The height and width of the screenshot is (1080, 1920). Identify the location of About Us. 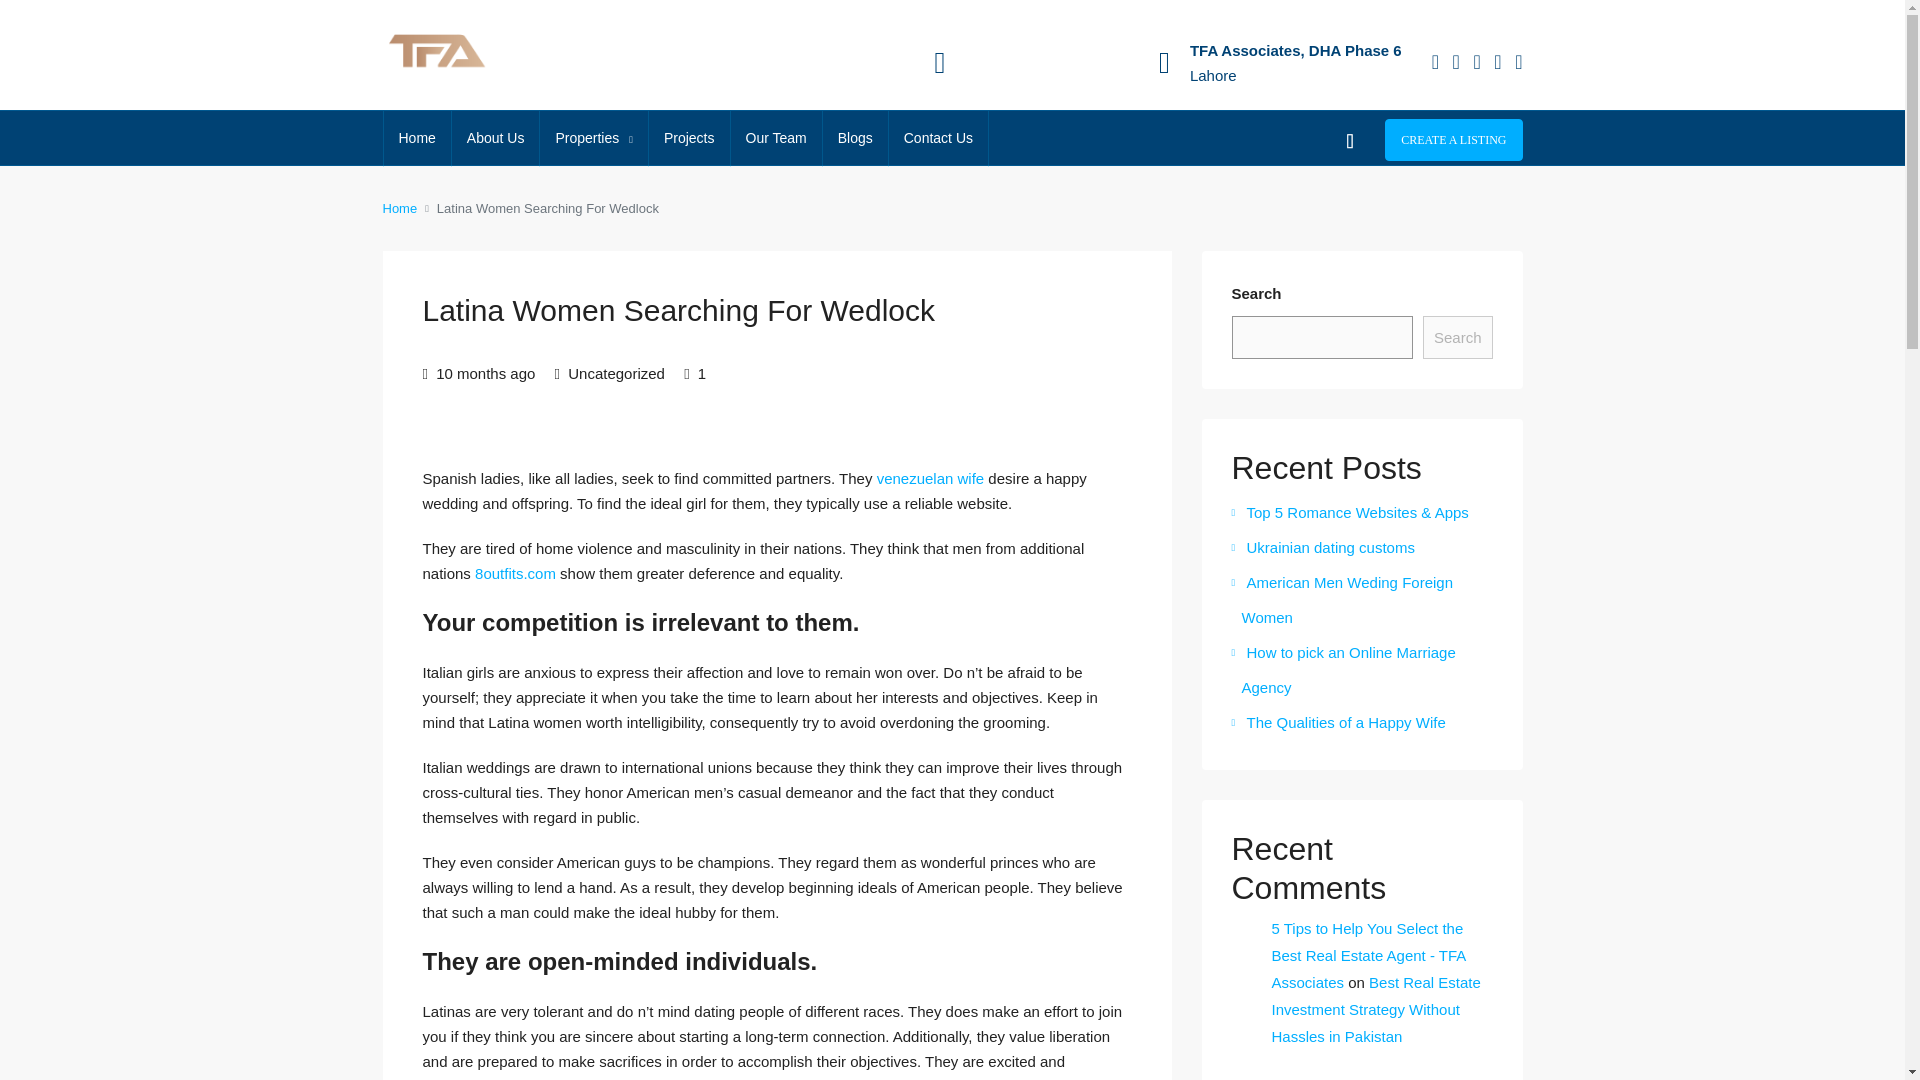
(495, 138).